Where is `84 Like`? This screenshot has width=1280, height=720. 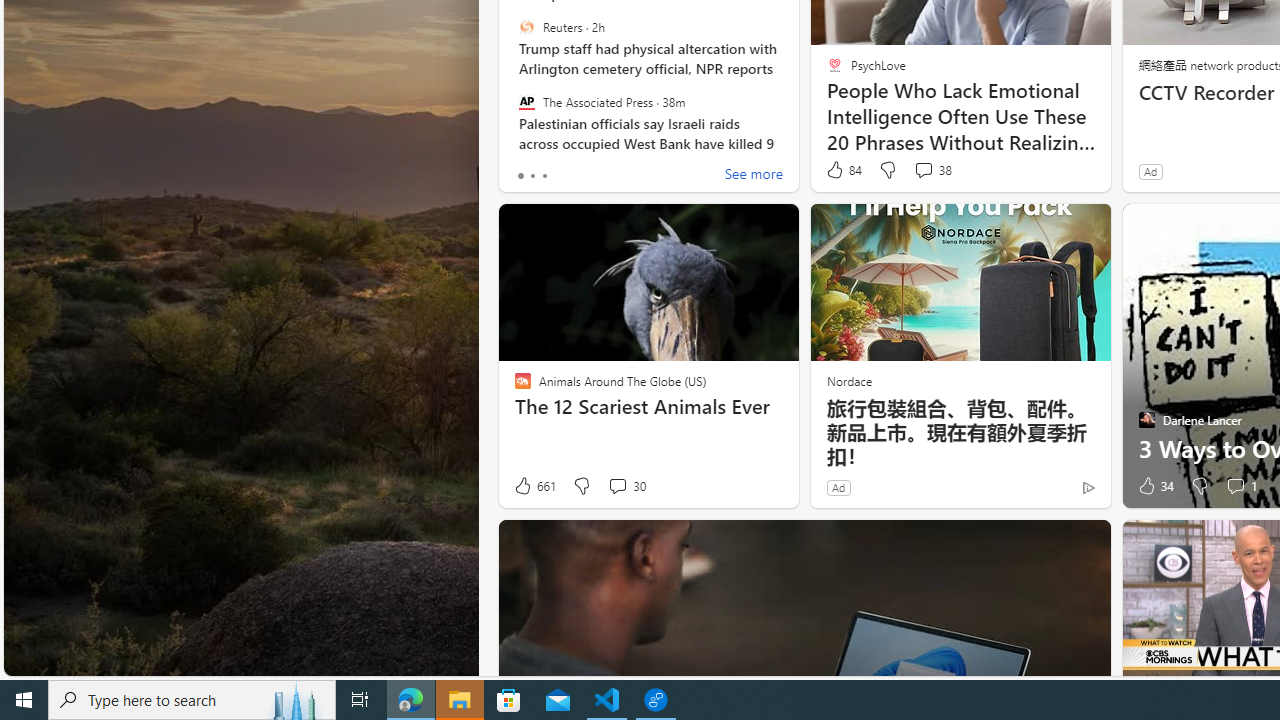 84 Like is located at coordinates (843, 170).